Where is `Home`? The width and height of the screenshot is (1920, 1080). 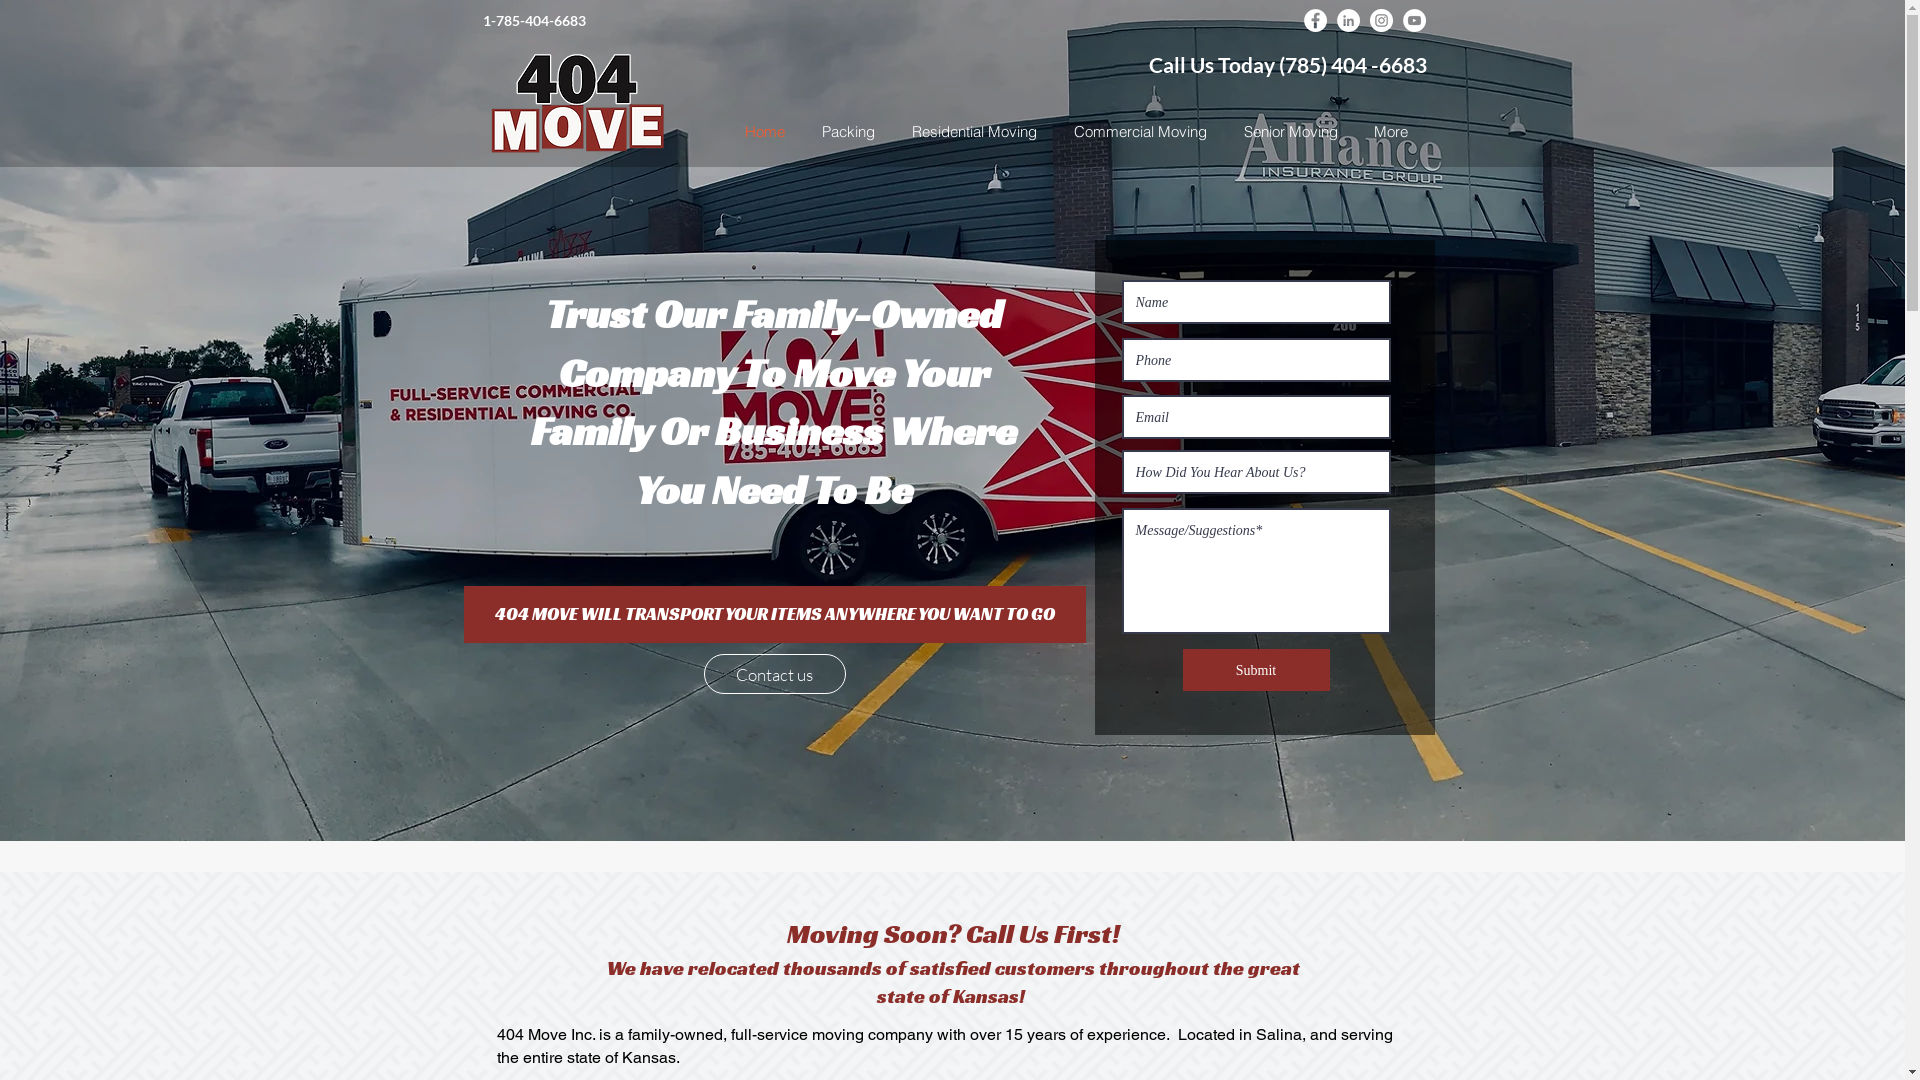
Home is located at coordinates (764, 132).